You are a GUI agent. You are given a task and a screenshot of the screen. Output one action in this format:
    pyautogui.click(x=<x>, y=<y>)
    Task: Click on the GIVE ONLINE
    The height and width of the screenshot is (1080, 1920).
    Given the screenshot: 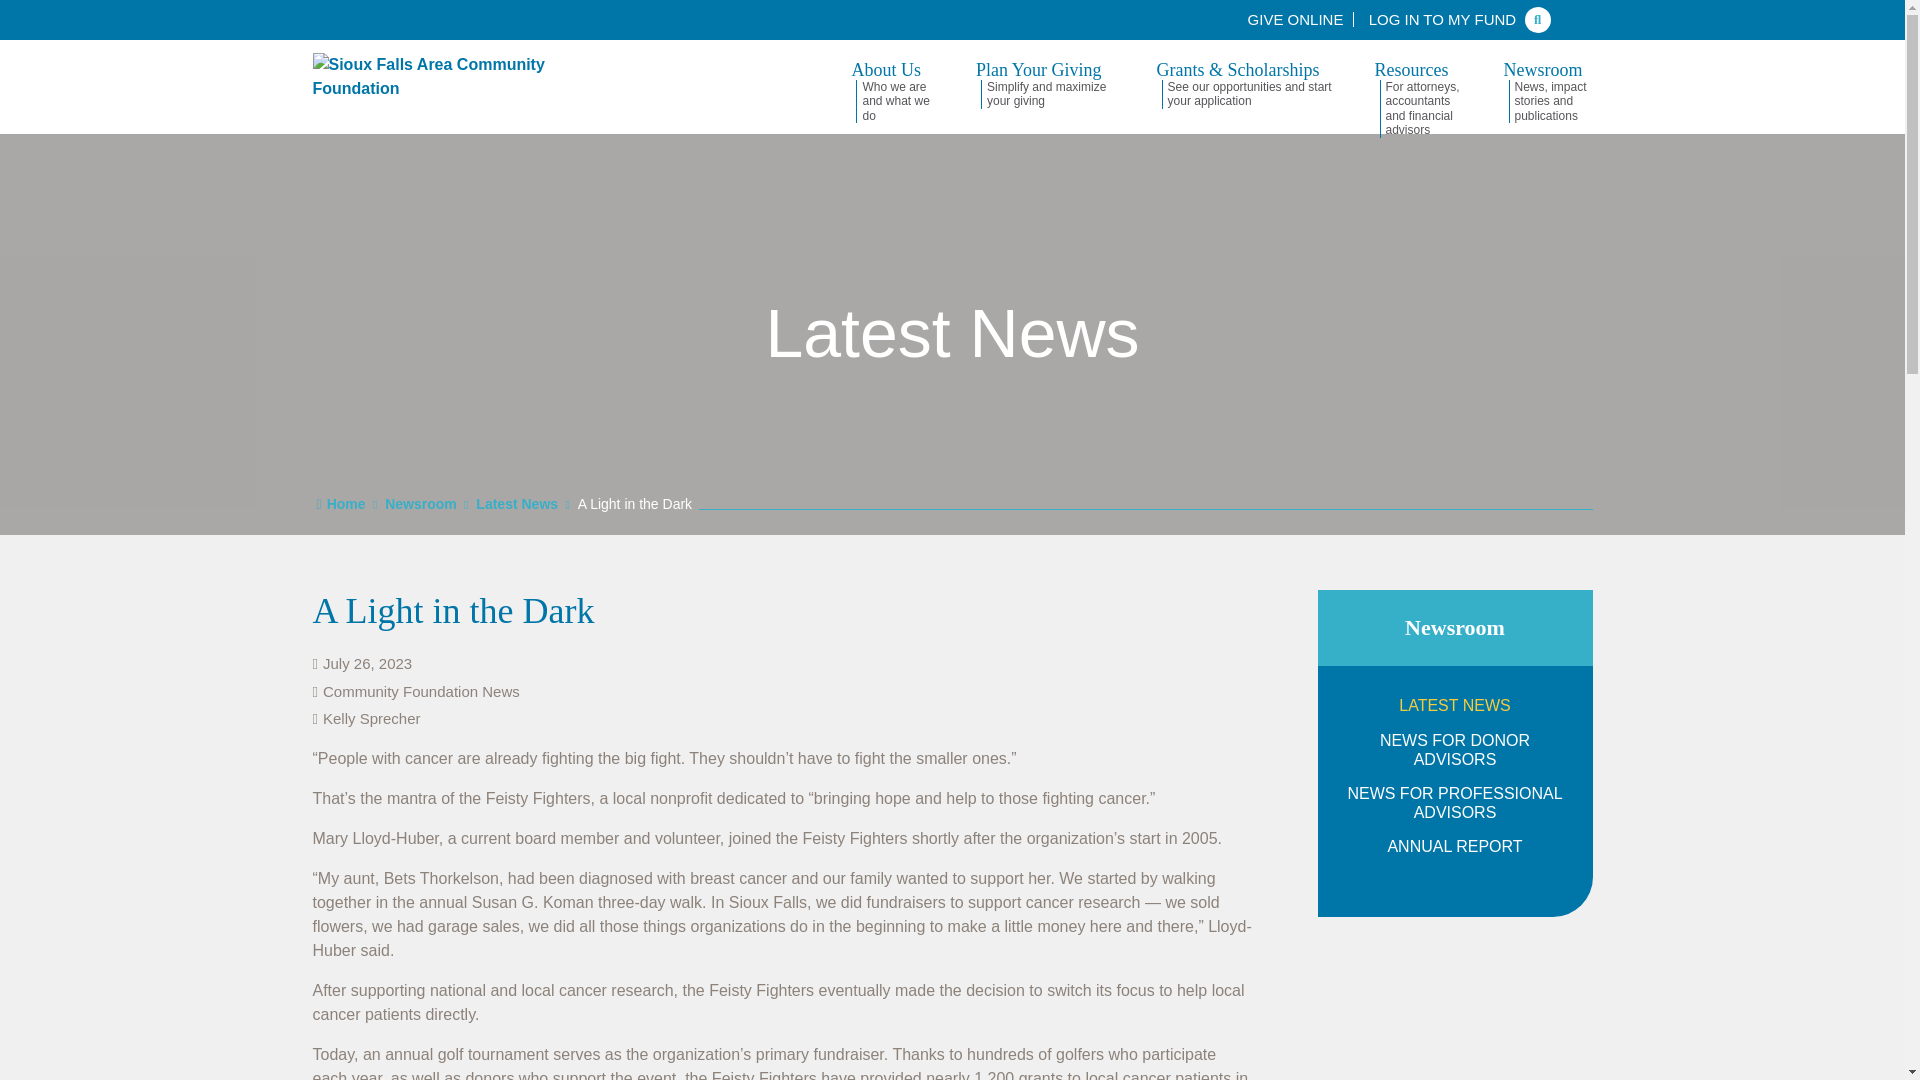 What is the action you would take?
    pyautogui.click(x=1296, y=19)
    